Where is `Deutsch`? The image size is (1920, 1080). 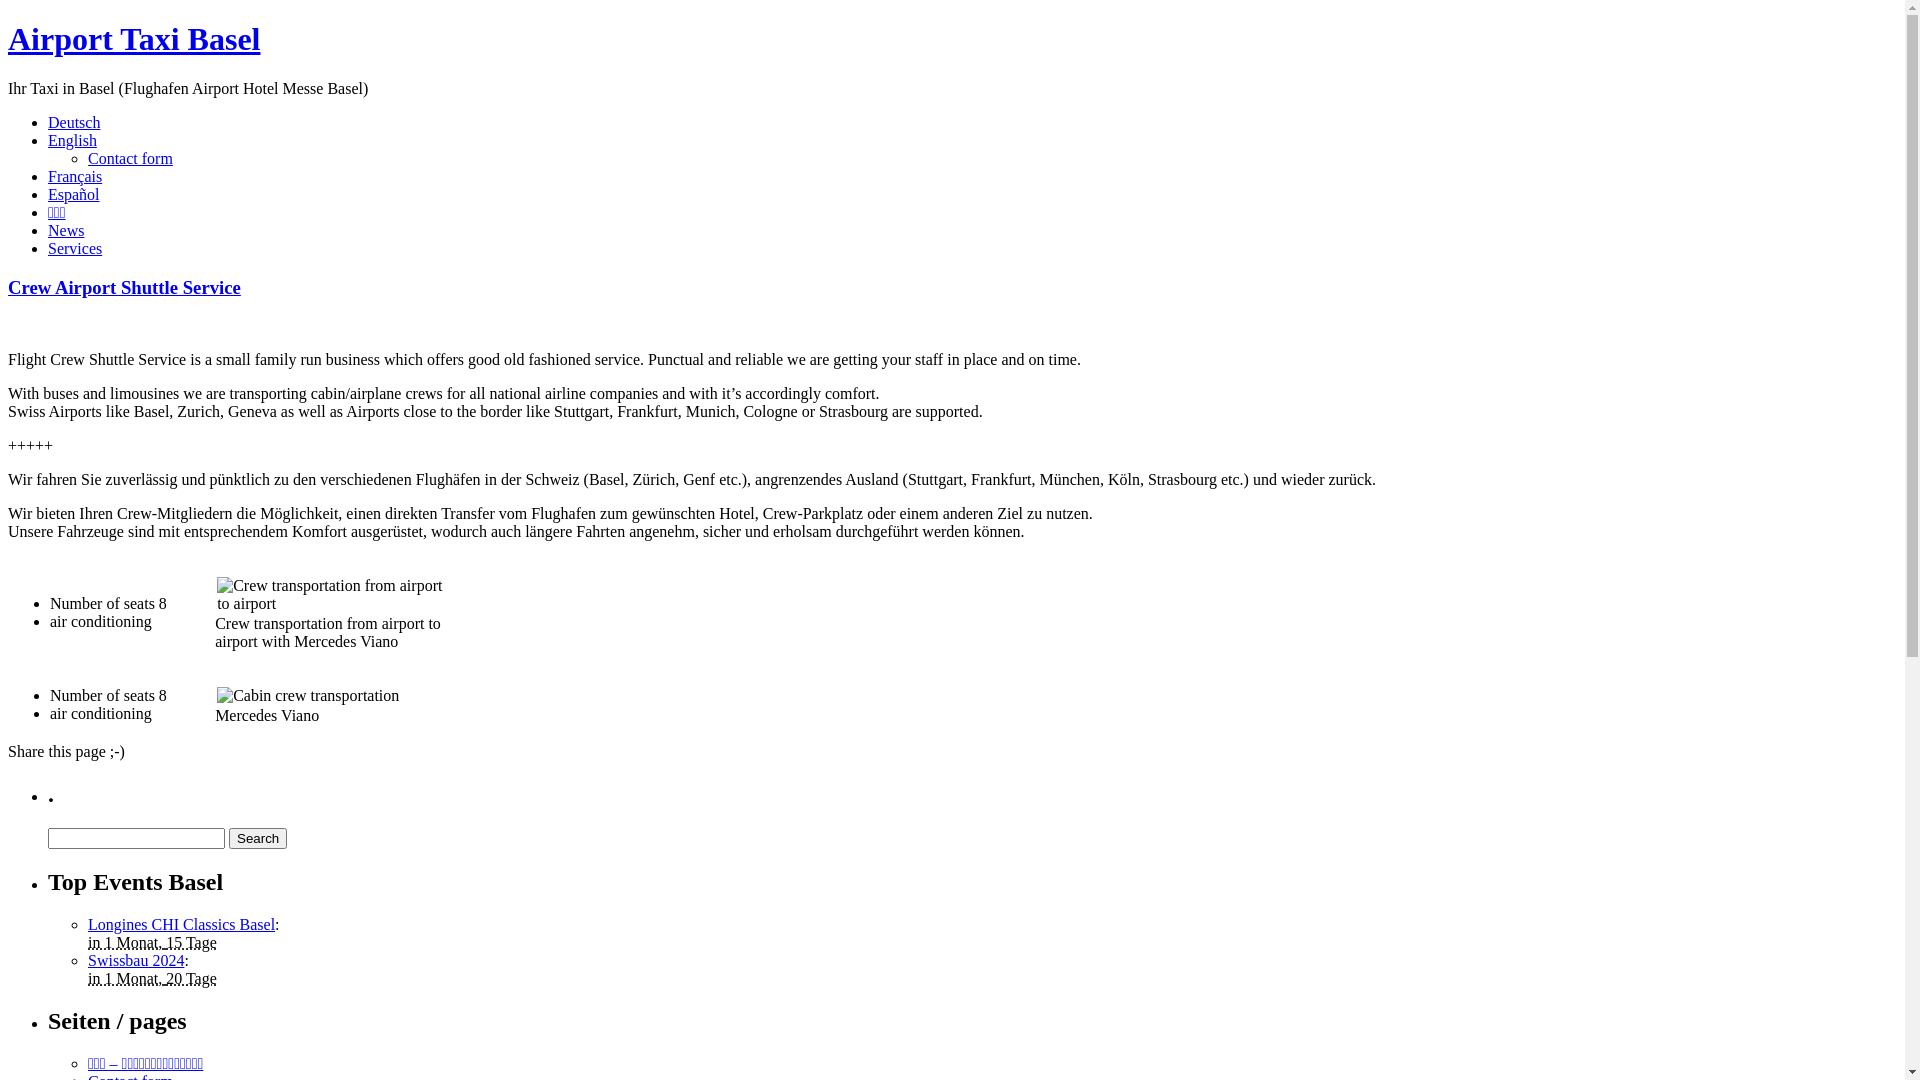
Deutsch is located at coordinates (74, 122).